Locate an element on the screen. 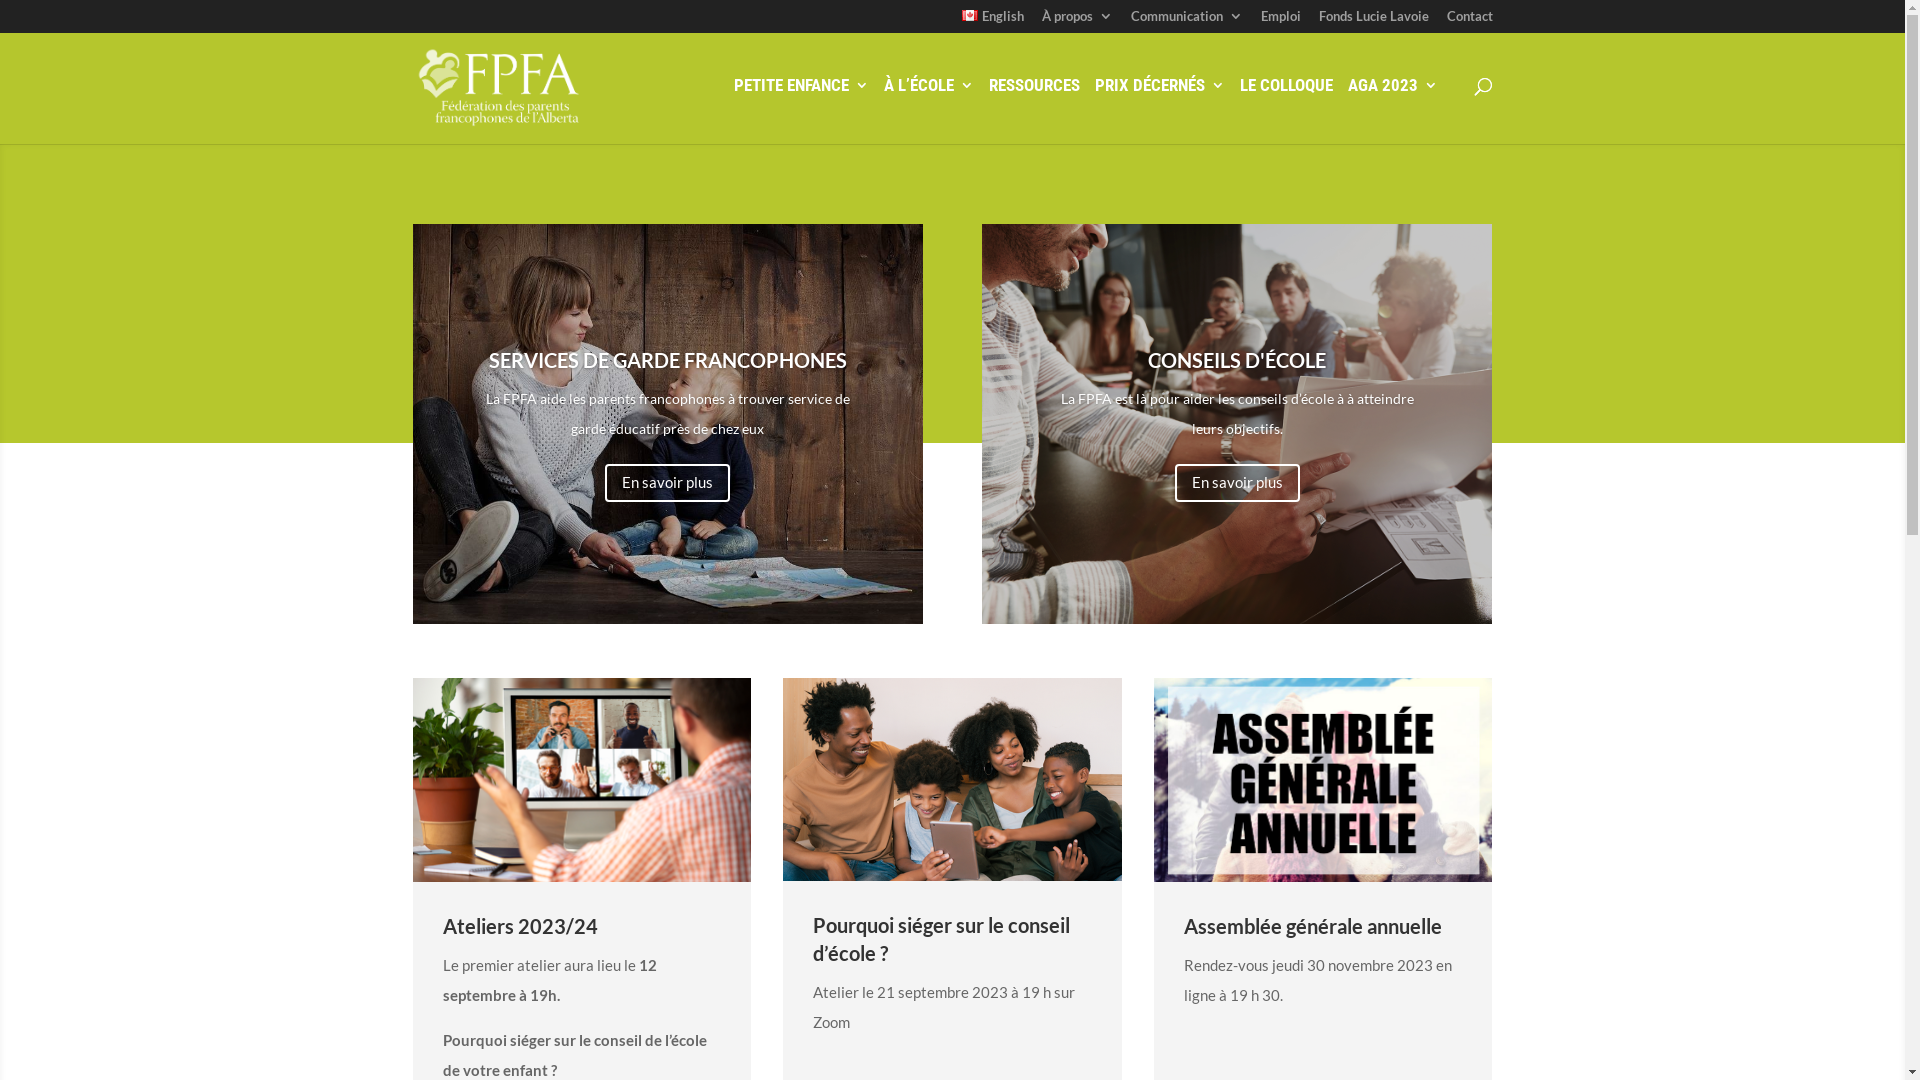 This screenshot has width=1920, height=1080. Communication is located at coordinates (1186, 22).